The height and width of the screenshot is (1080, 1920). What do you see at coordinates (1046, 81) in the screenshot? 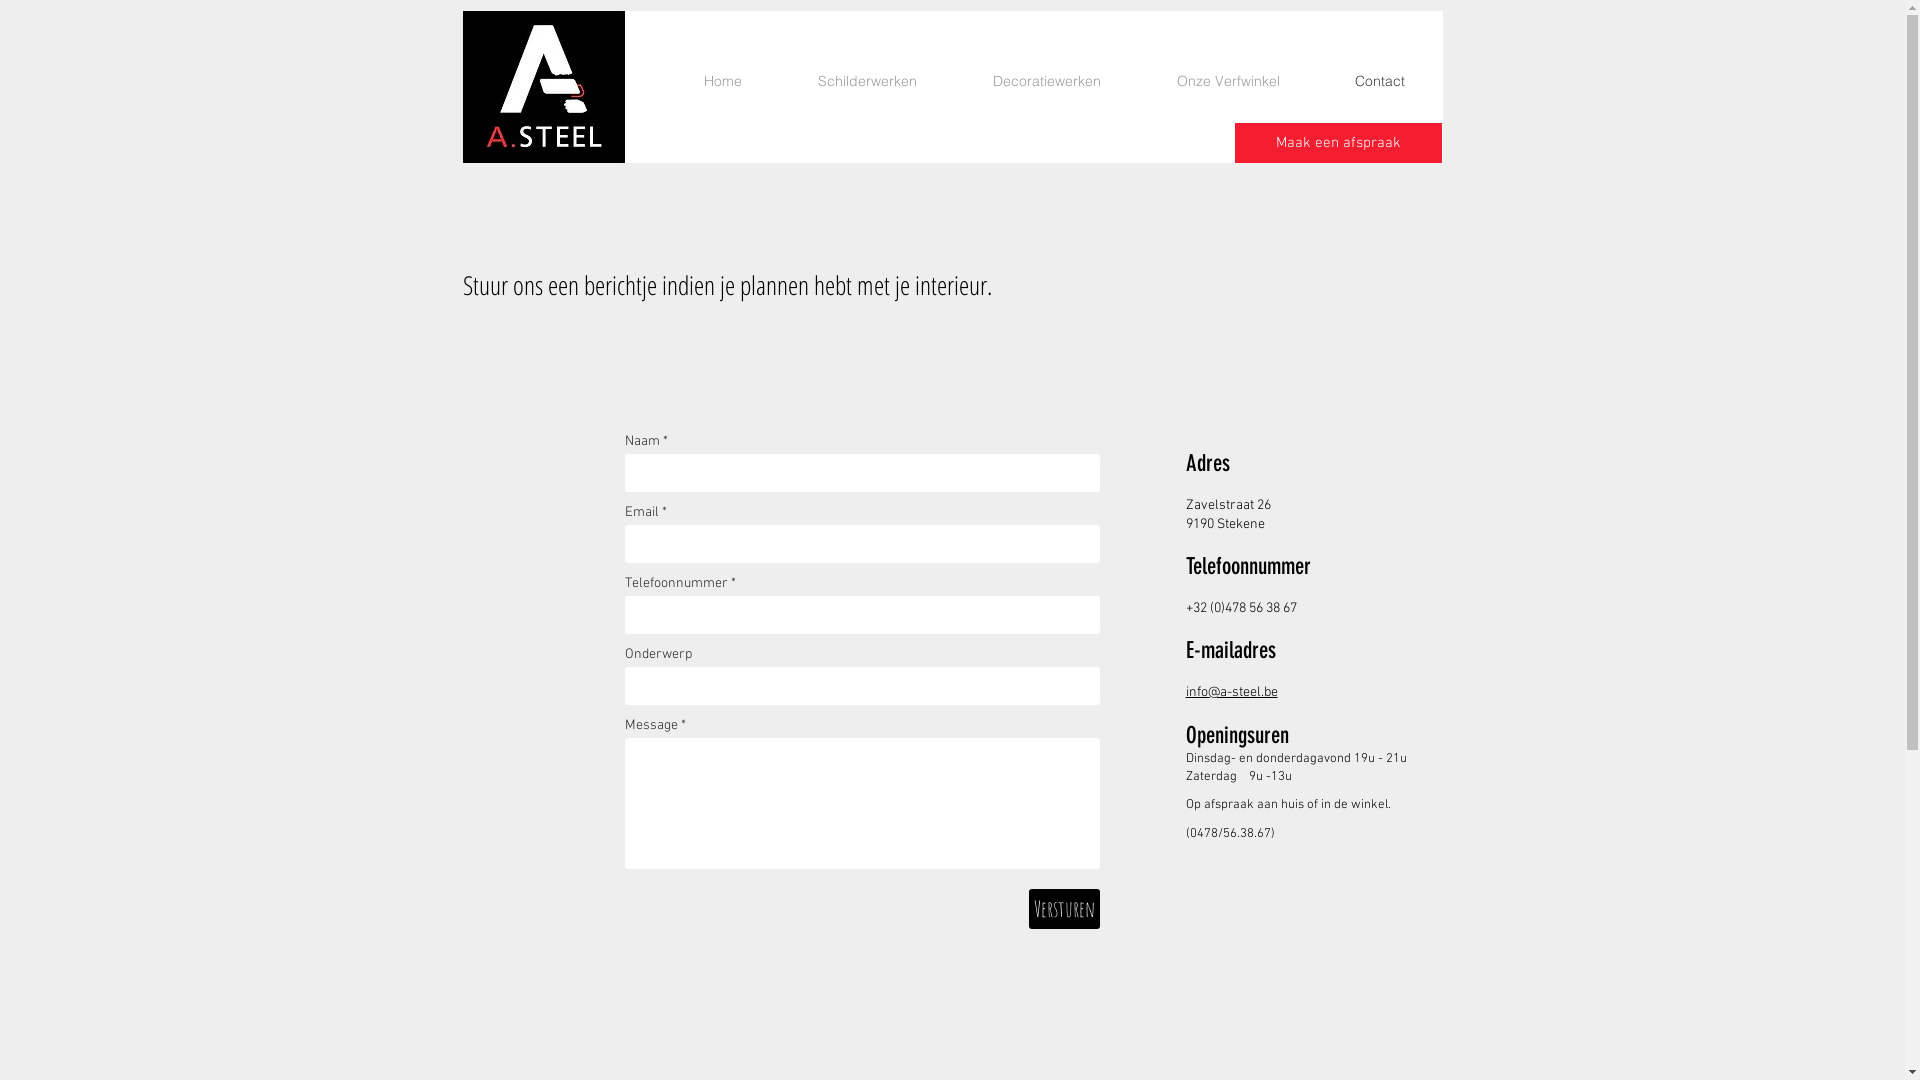
I see `Decoratiewerken` at bounding box center [1046, 81].